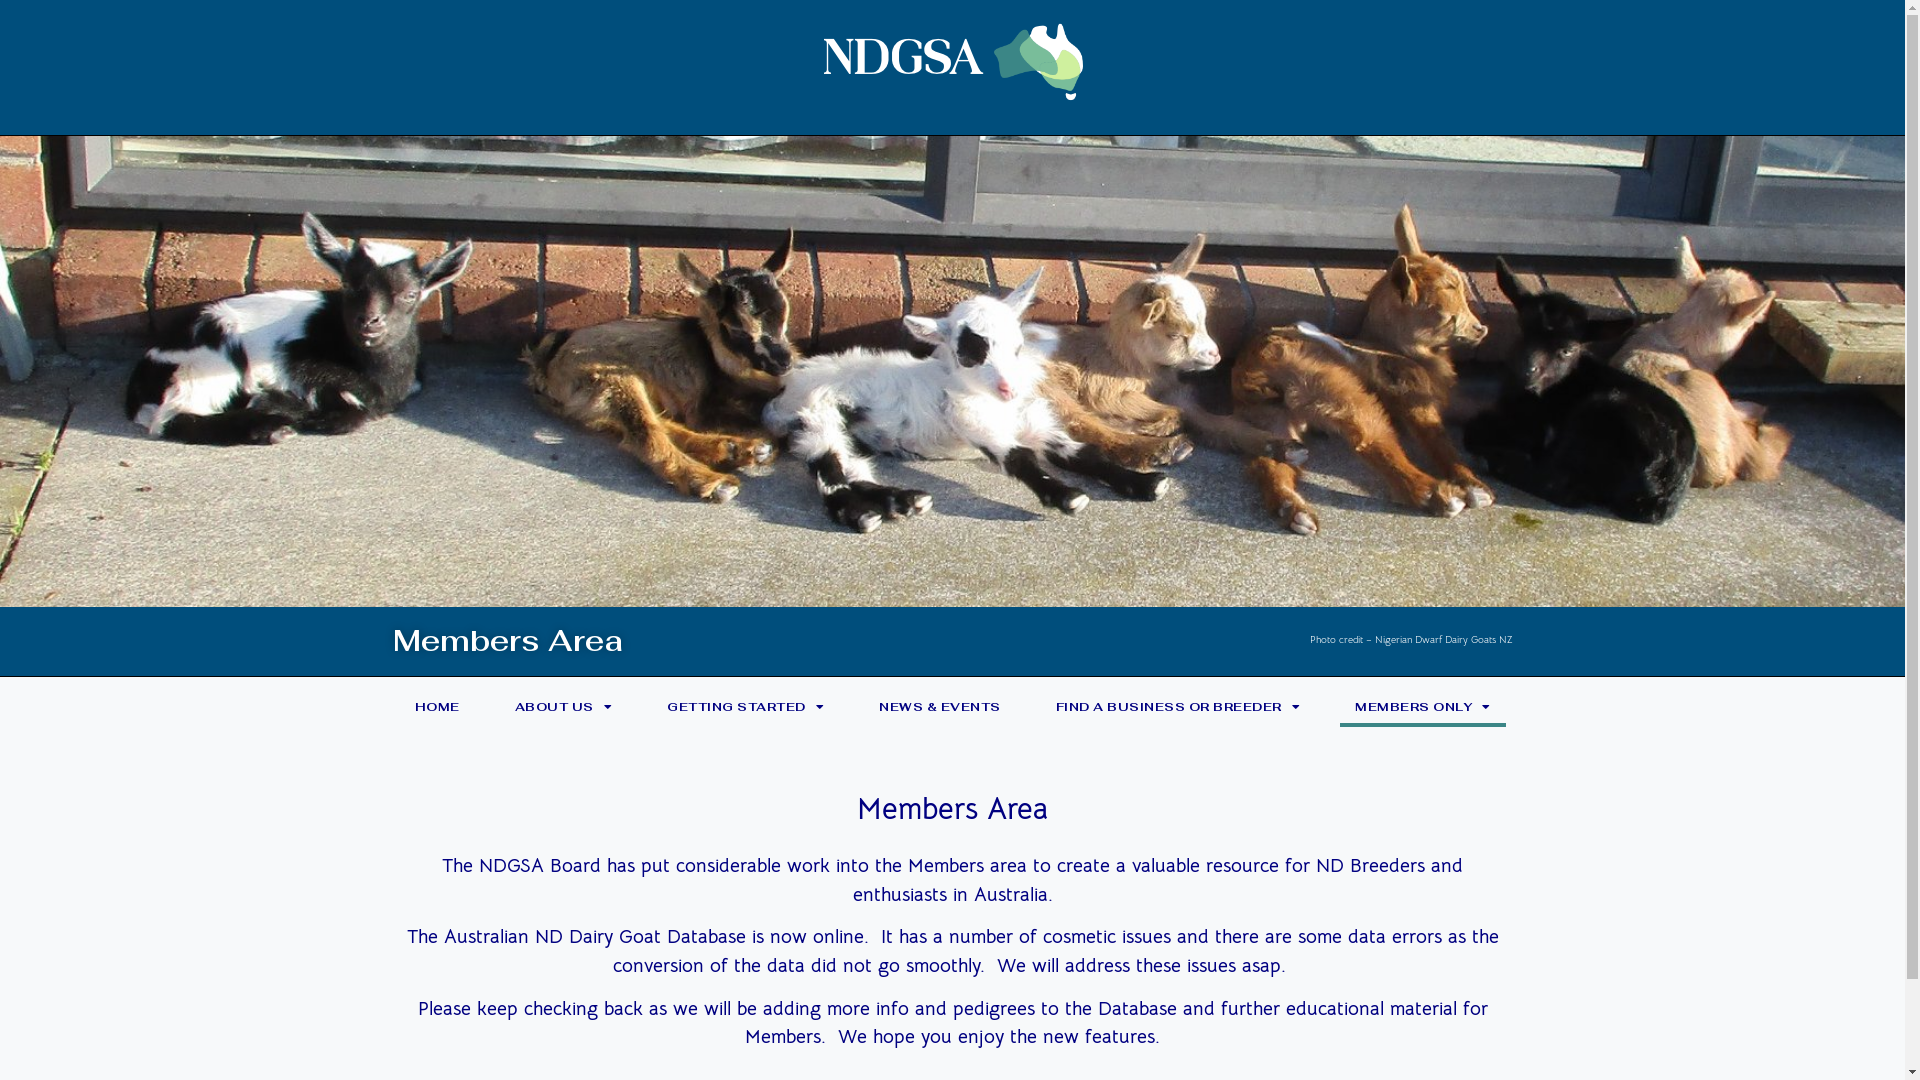  What do you see at coordinates (1423, 707) in the screenshot?
I see `MEMBERS ONLY` at bounding box center [1423, 707].